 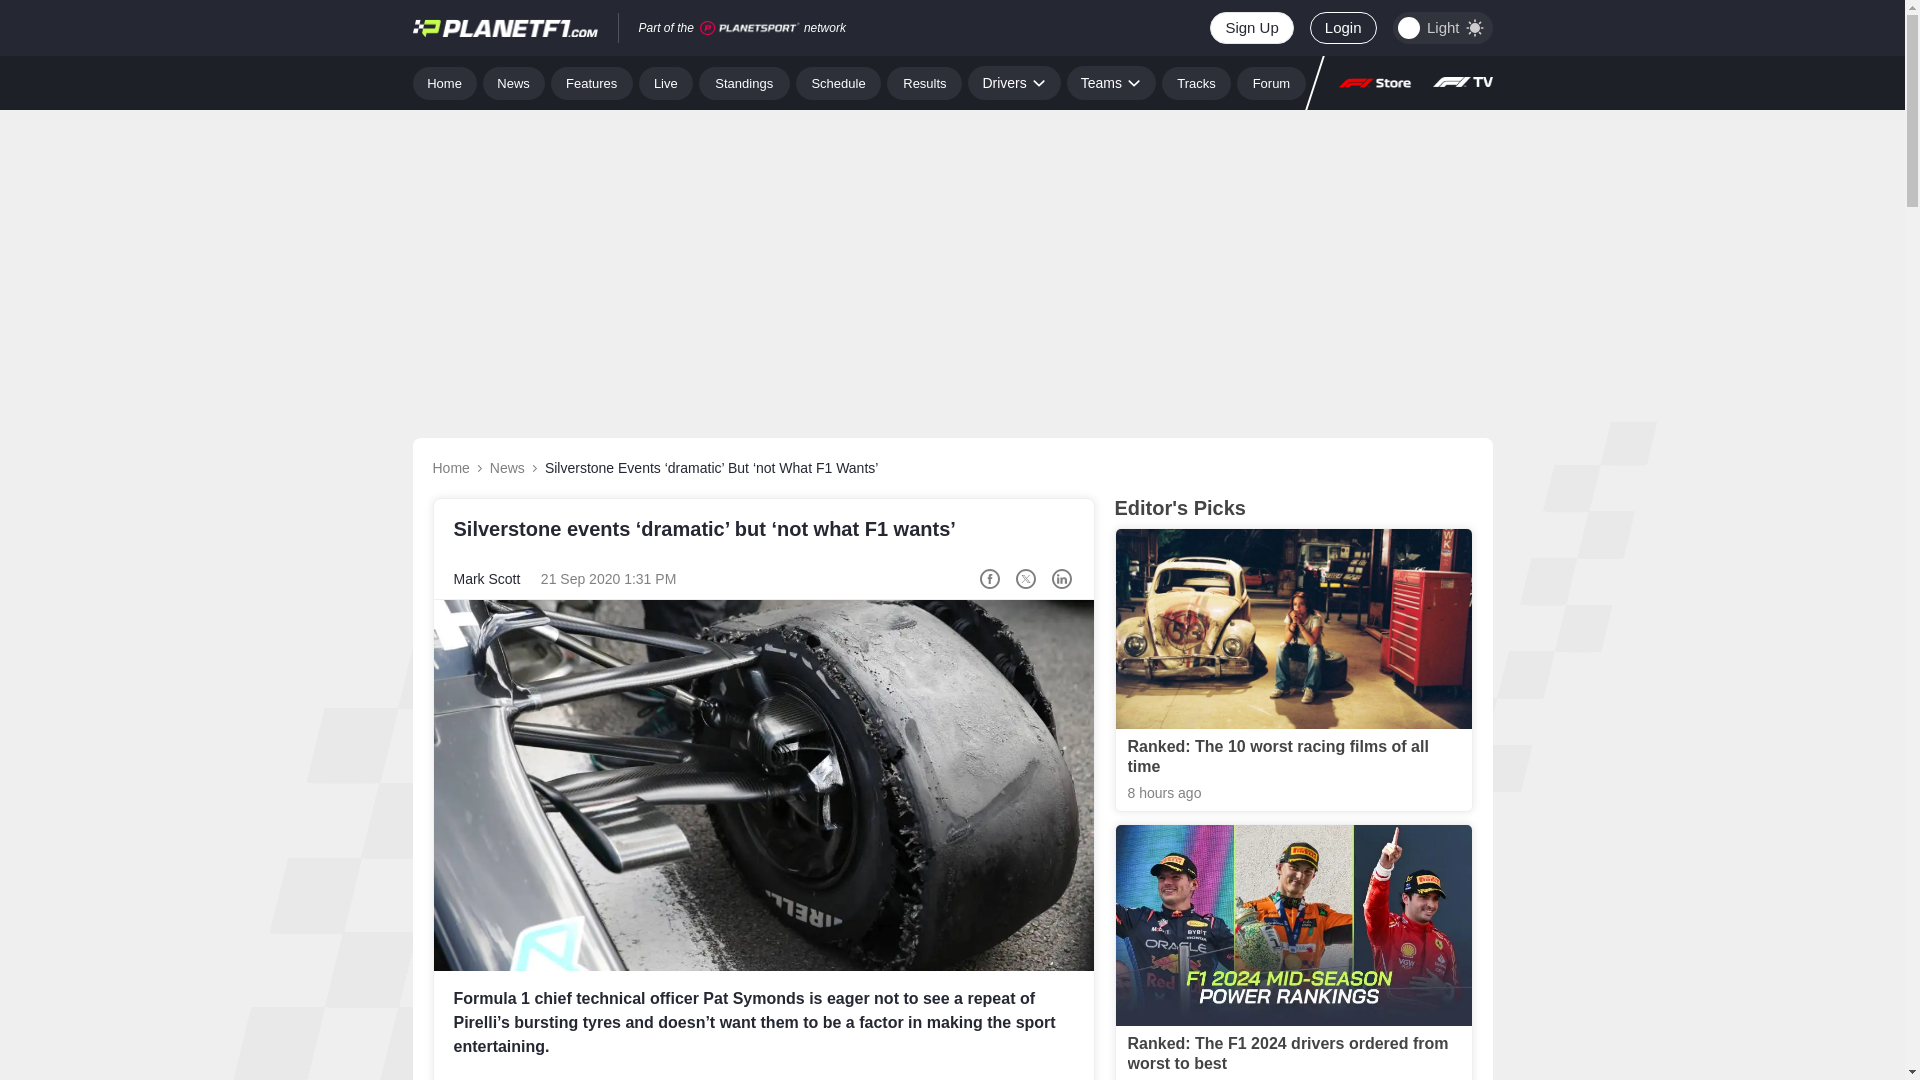 I want to click on Live, so click(x=666, y=82).